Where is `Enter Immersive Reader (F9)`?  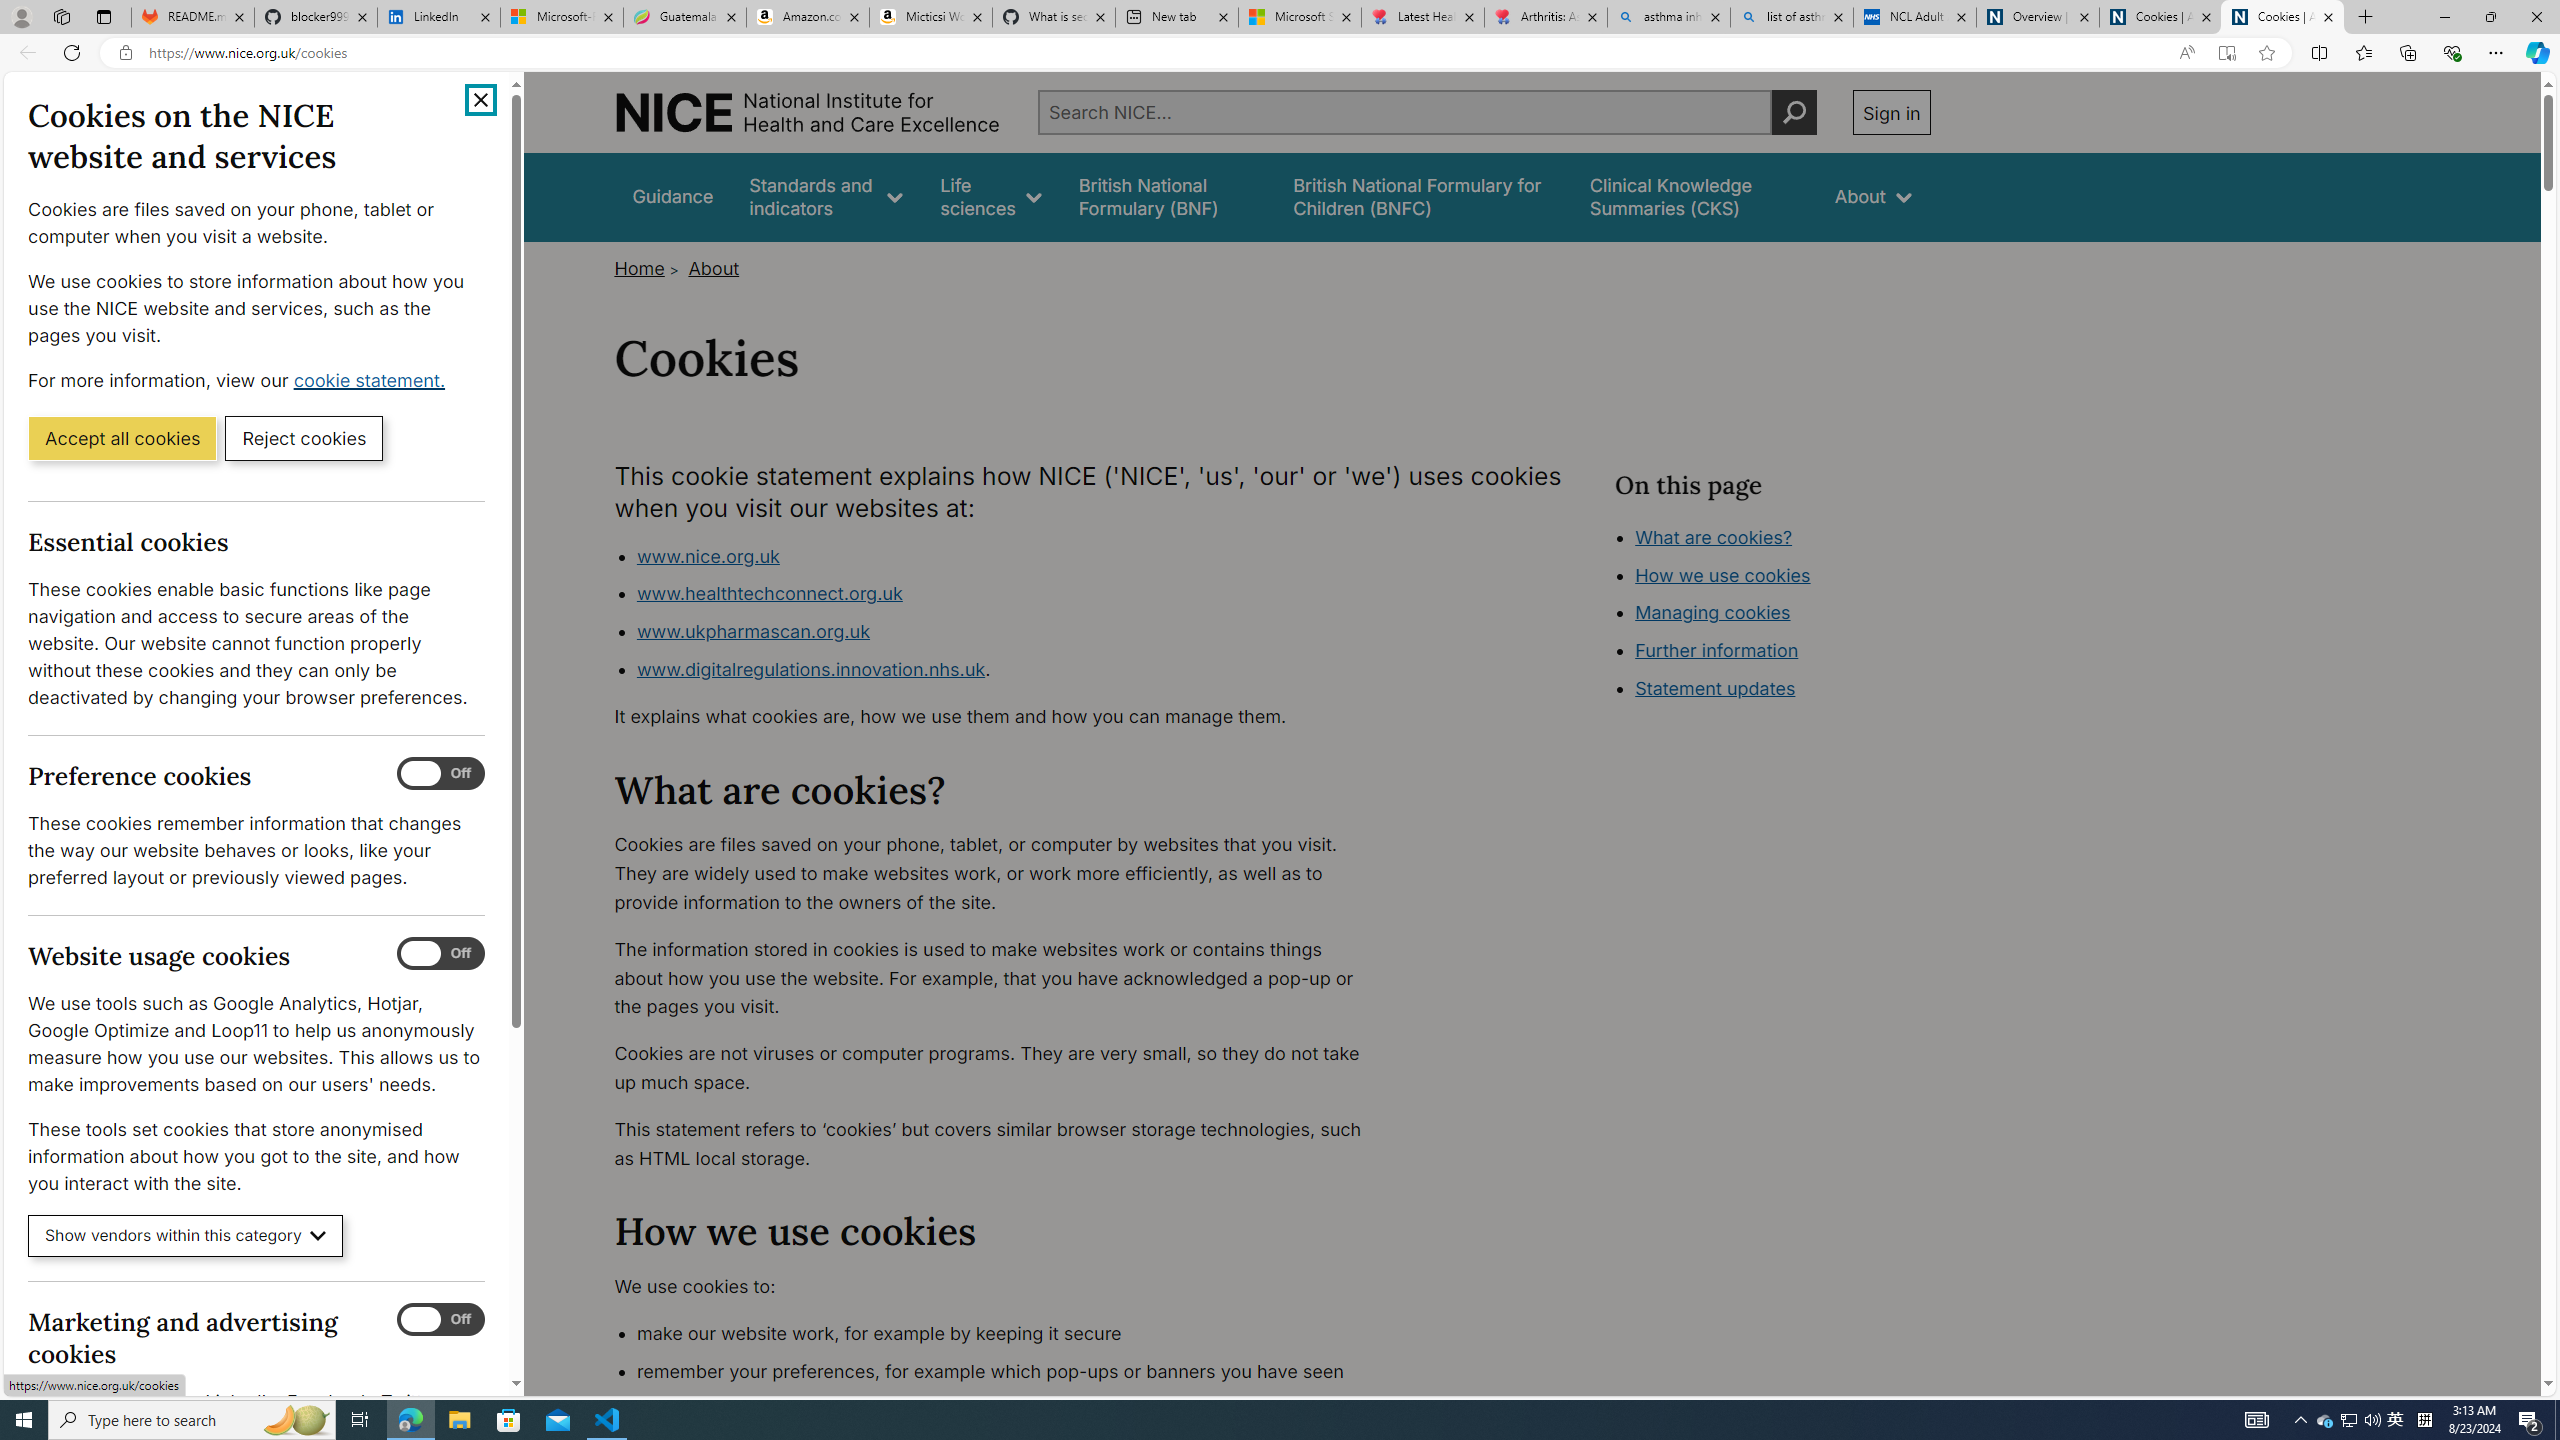
Enter Immersive Reader (F9) is located at coordinates (2226, 53).